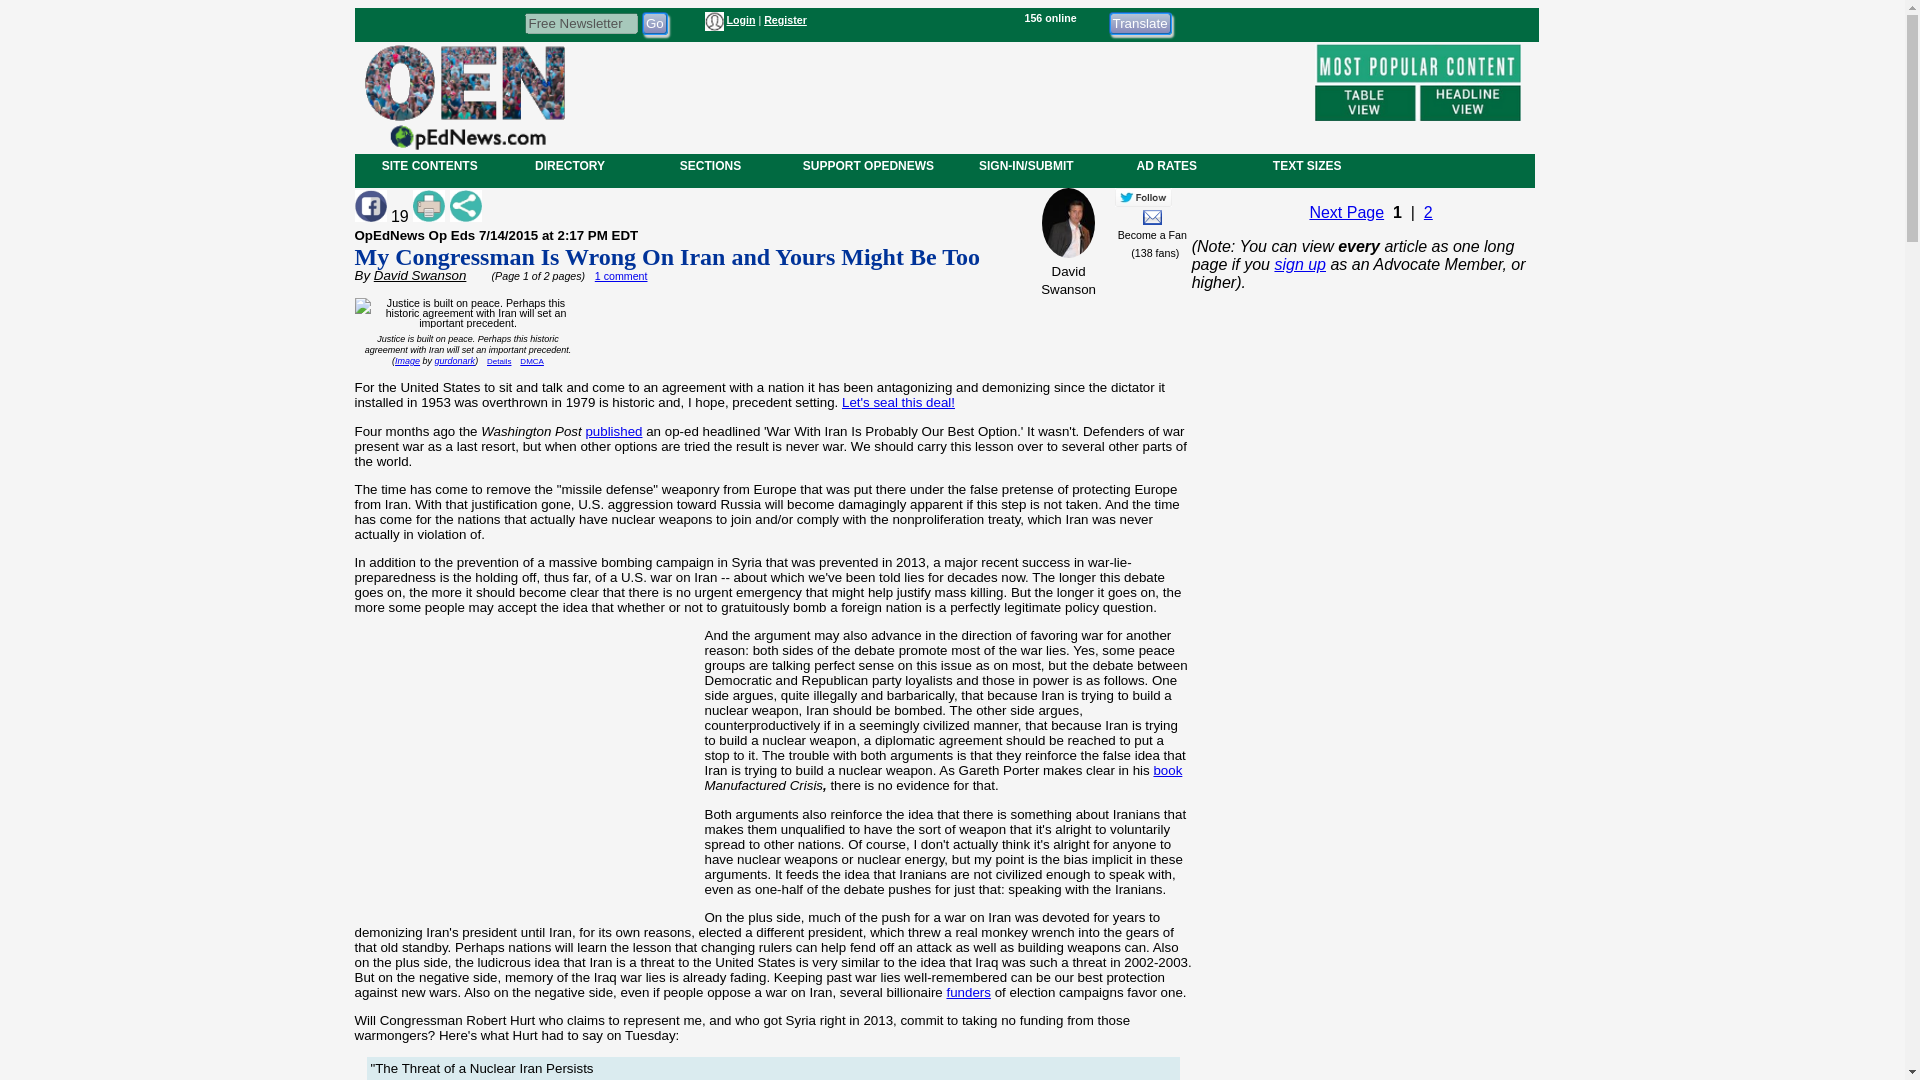 Image resolution: width=1920 pixels, height=1080 pixels. I want to click on TEXT SIZES, so click(1306, 165).